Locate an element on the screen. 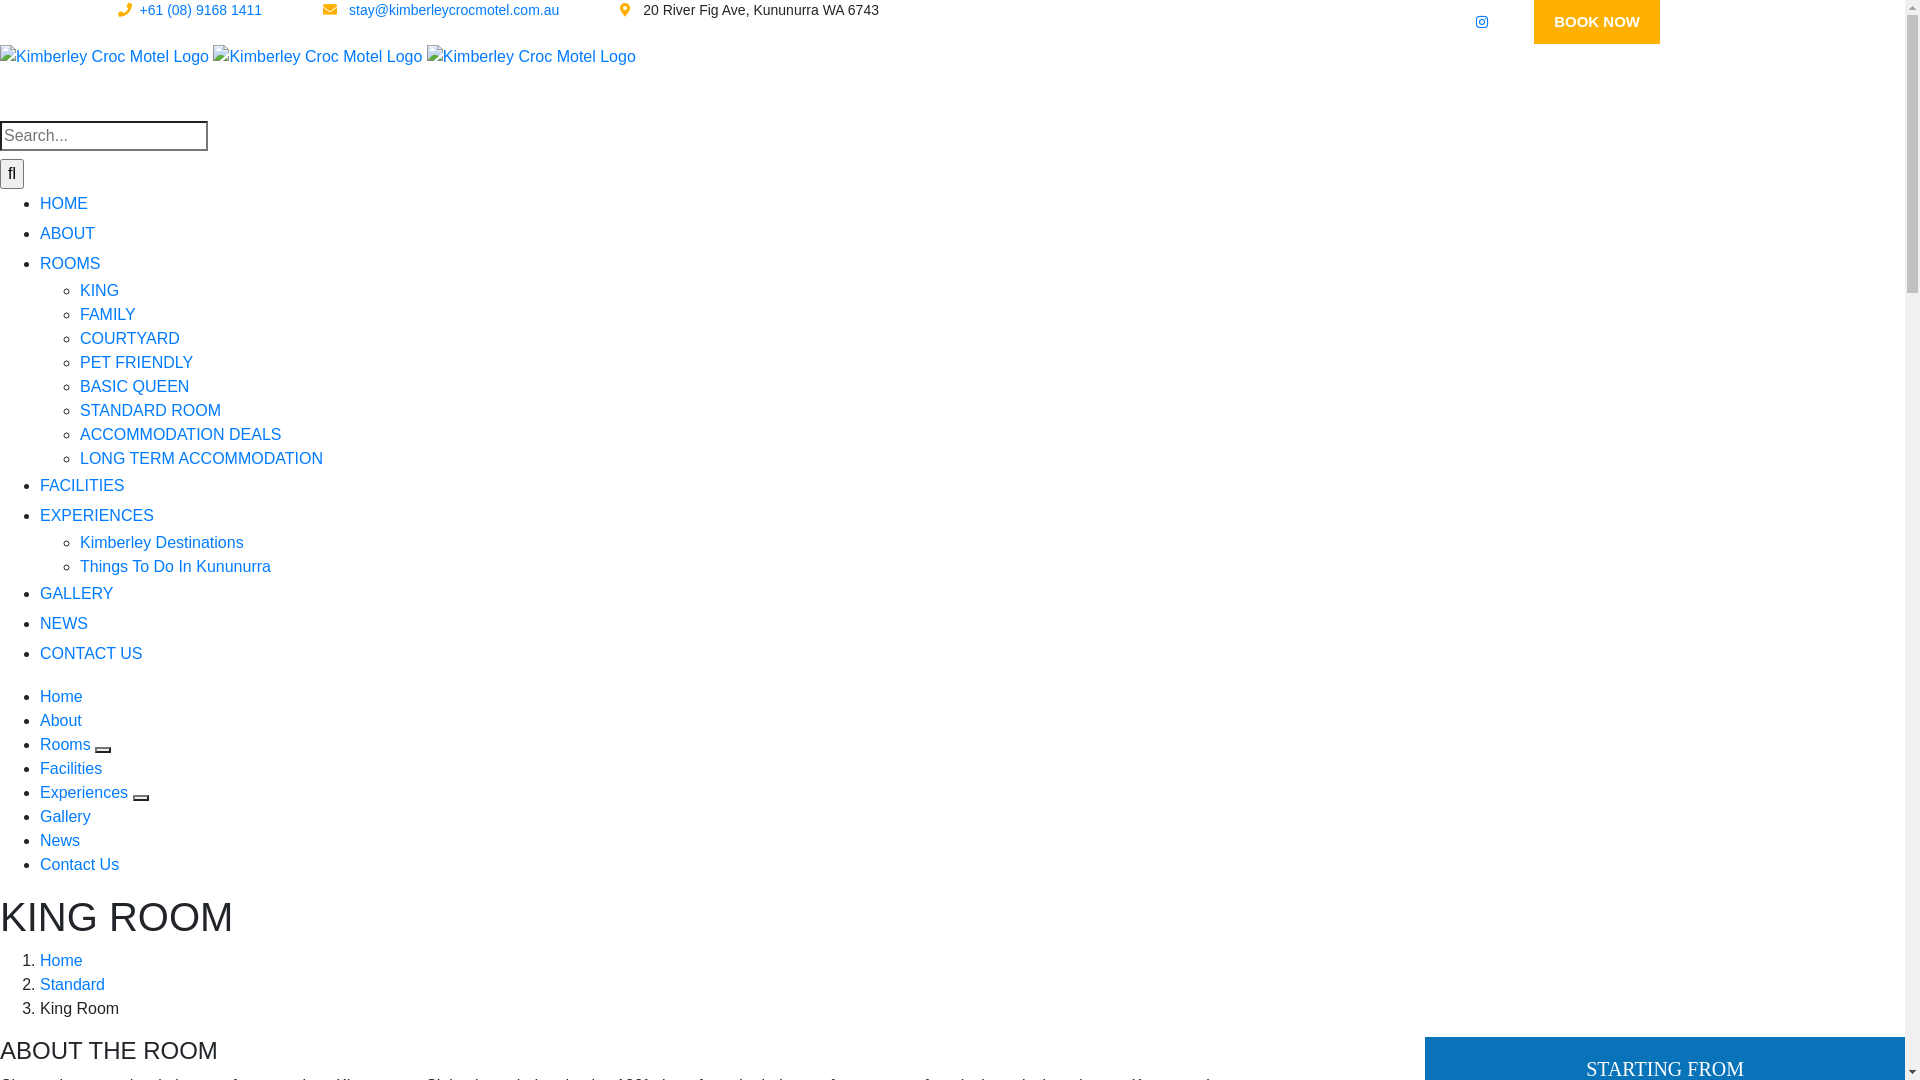  STANDARD ROOM is located at coordinates (150, 410).